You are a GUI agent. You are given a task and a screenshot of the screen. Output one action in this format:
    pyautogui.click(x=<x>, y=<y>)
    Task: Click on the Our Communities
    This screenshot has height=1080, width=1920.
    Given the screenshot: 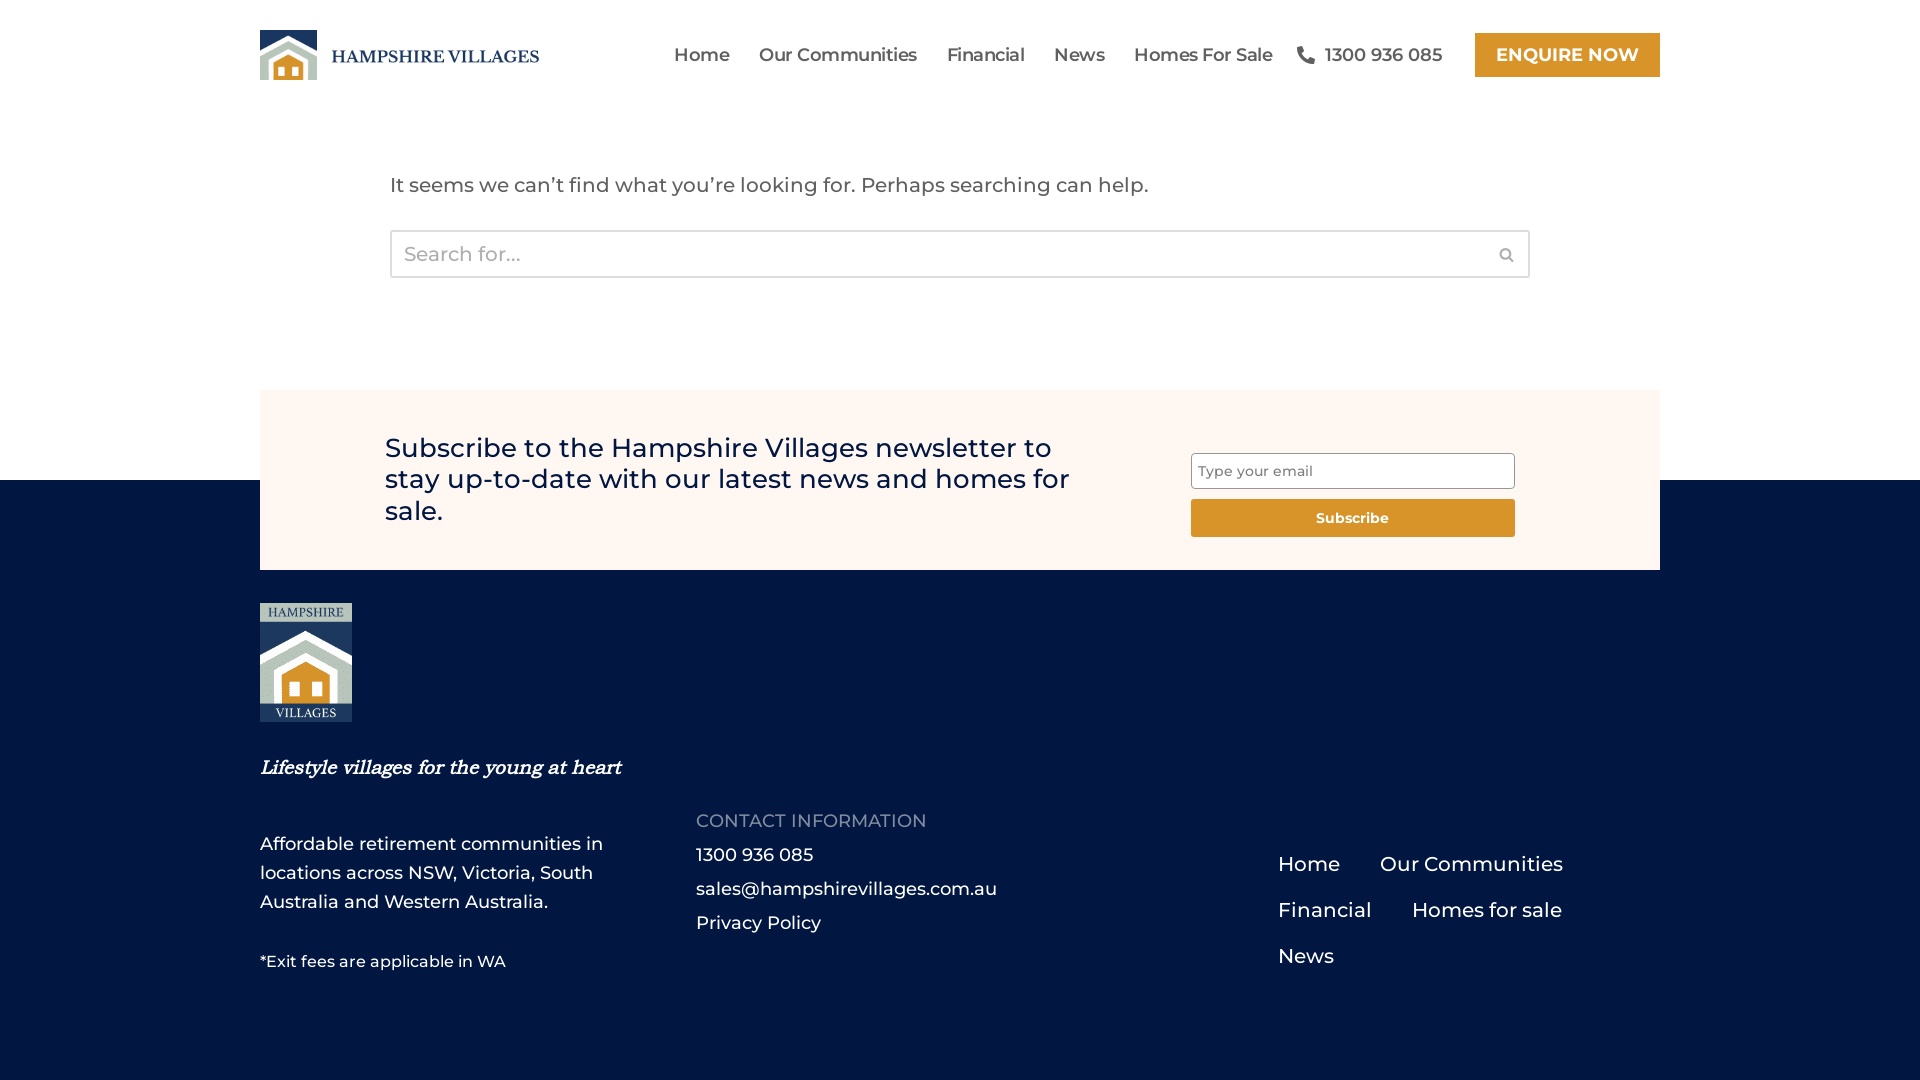 What is the action you would take?
    pyautogui.click(x=1472, y=863)
    